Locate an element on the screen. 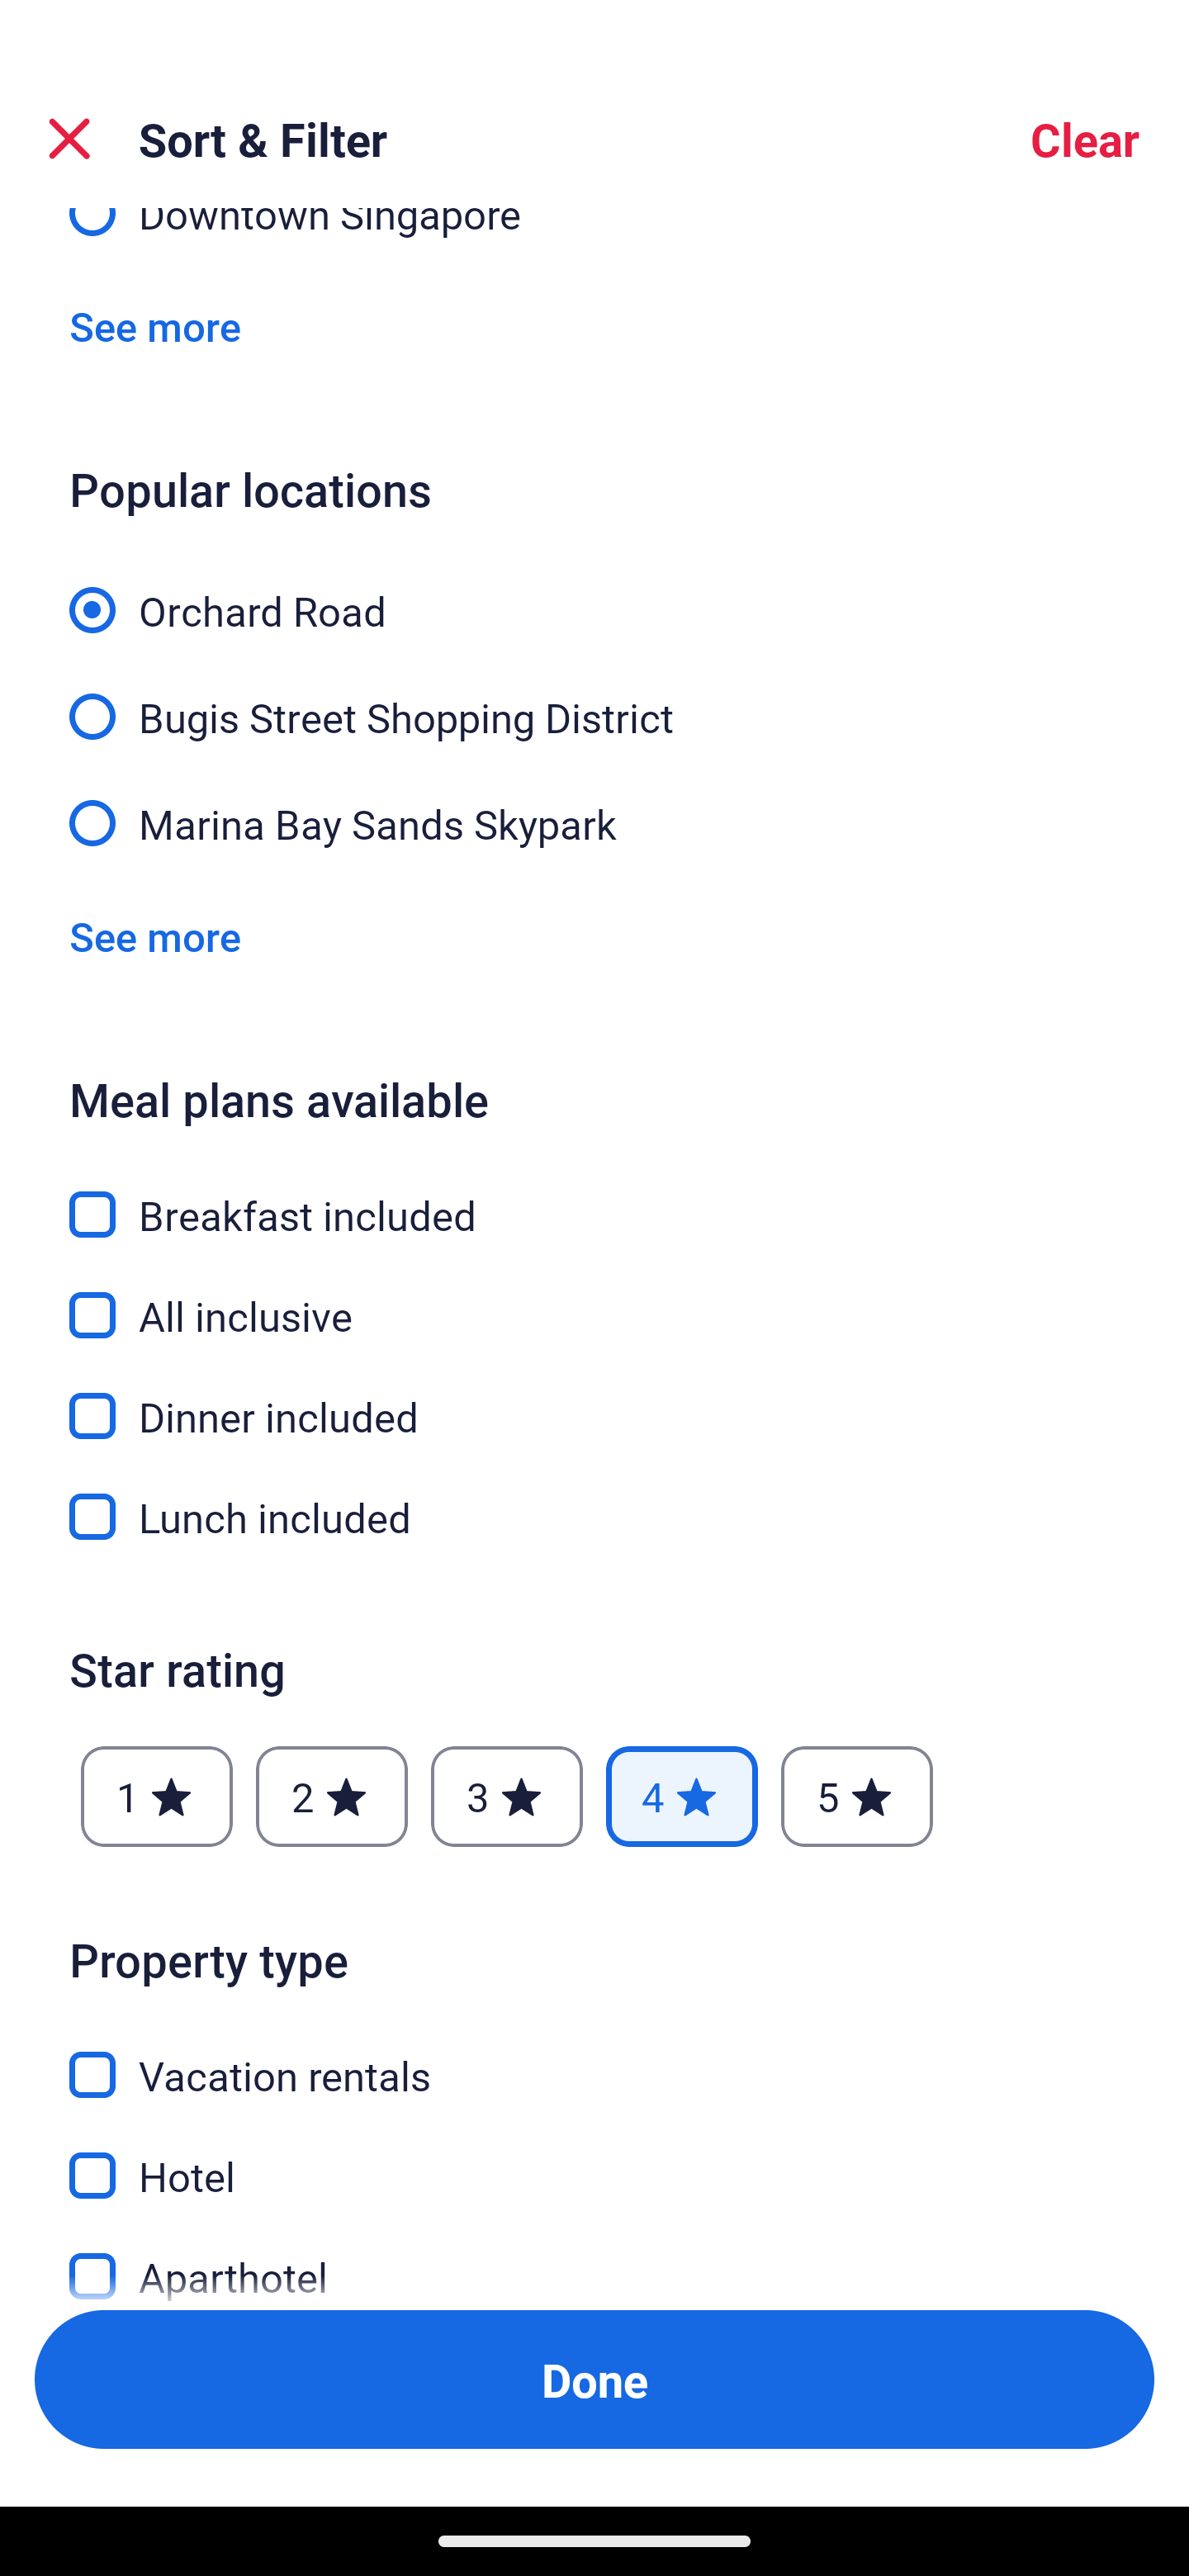 The image size is (1189, 2576). All inclusive, All inclusive is located at coordinates (594, 1296).